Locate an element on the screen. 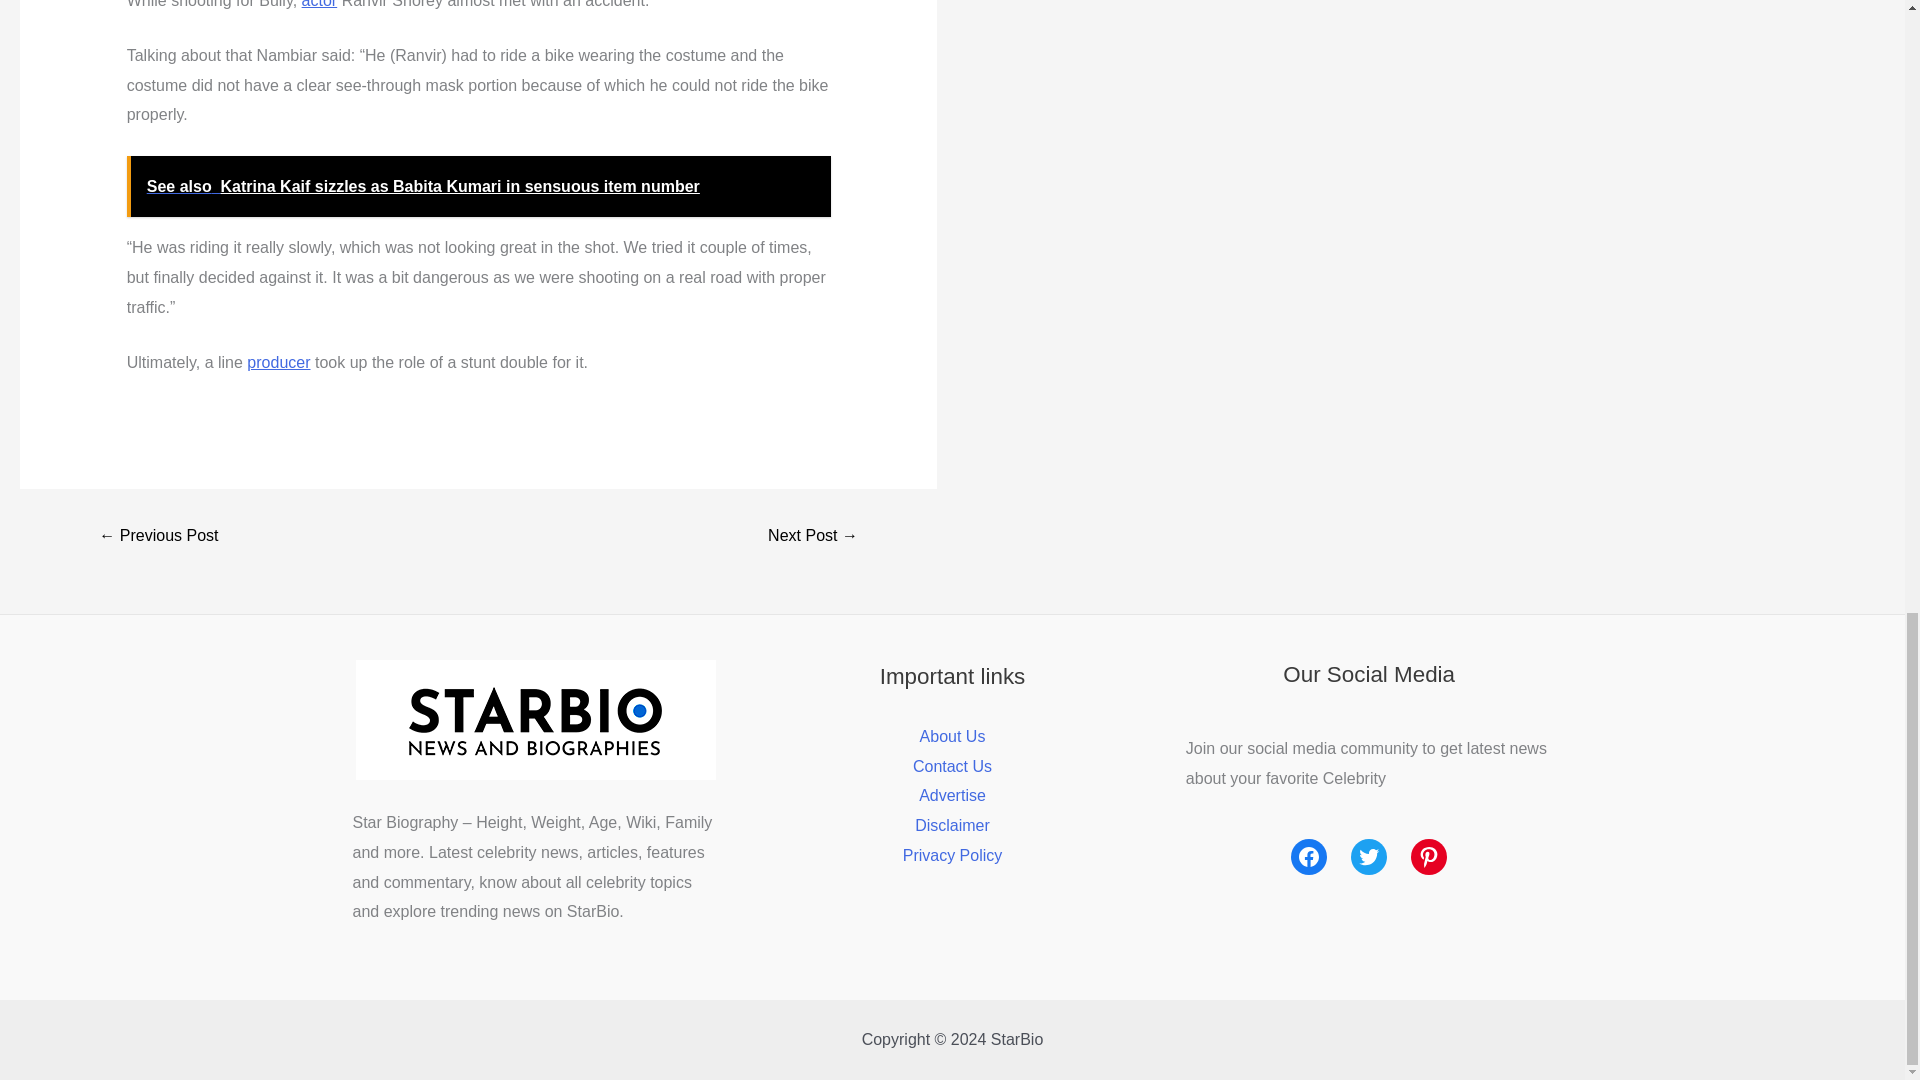 Image resolution: width=1920 pixels, height=1080 pixels. Disclaimer is located at coordinates (952, 824).